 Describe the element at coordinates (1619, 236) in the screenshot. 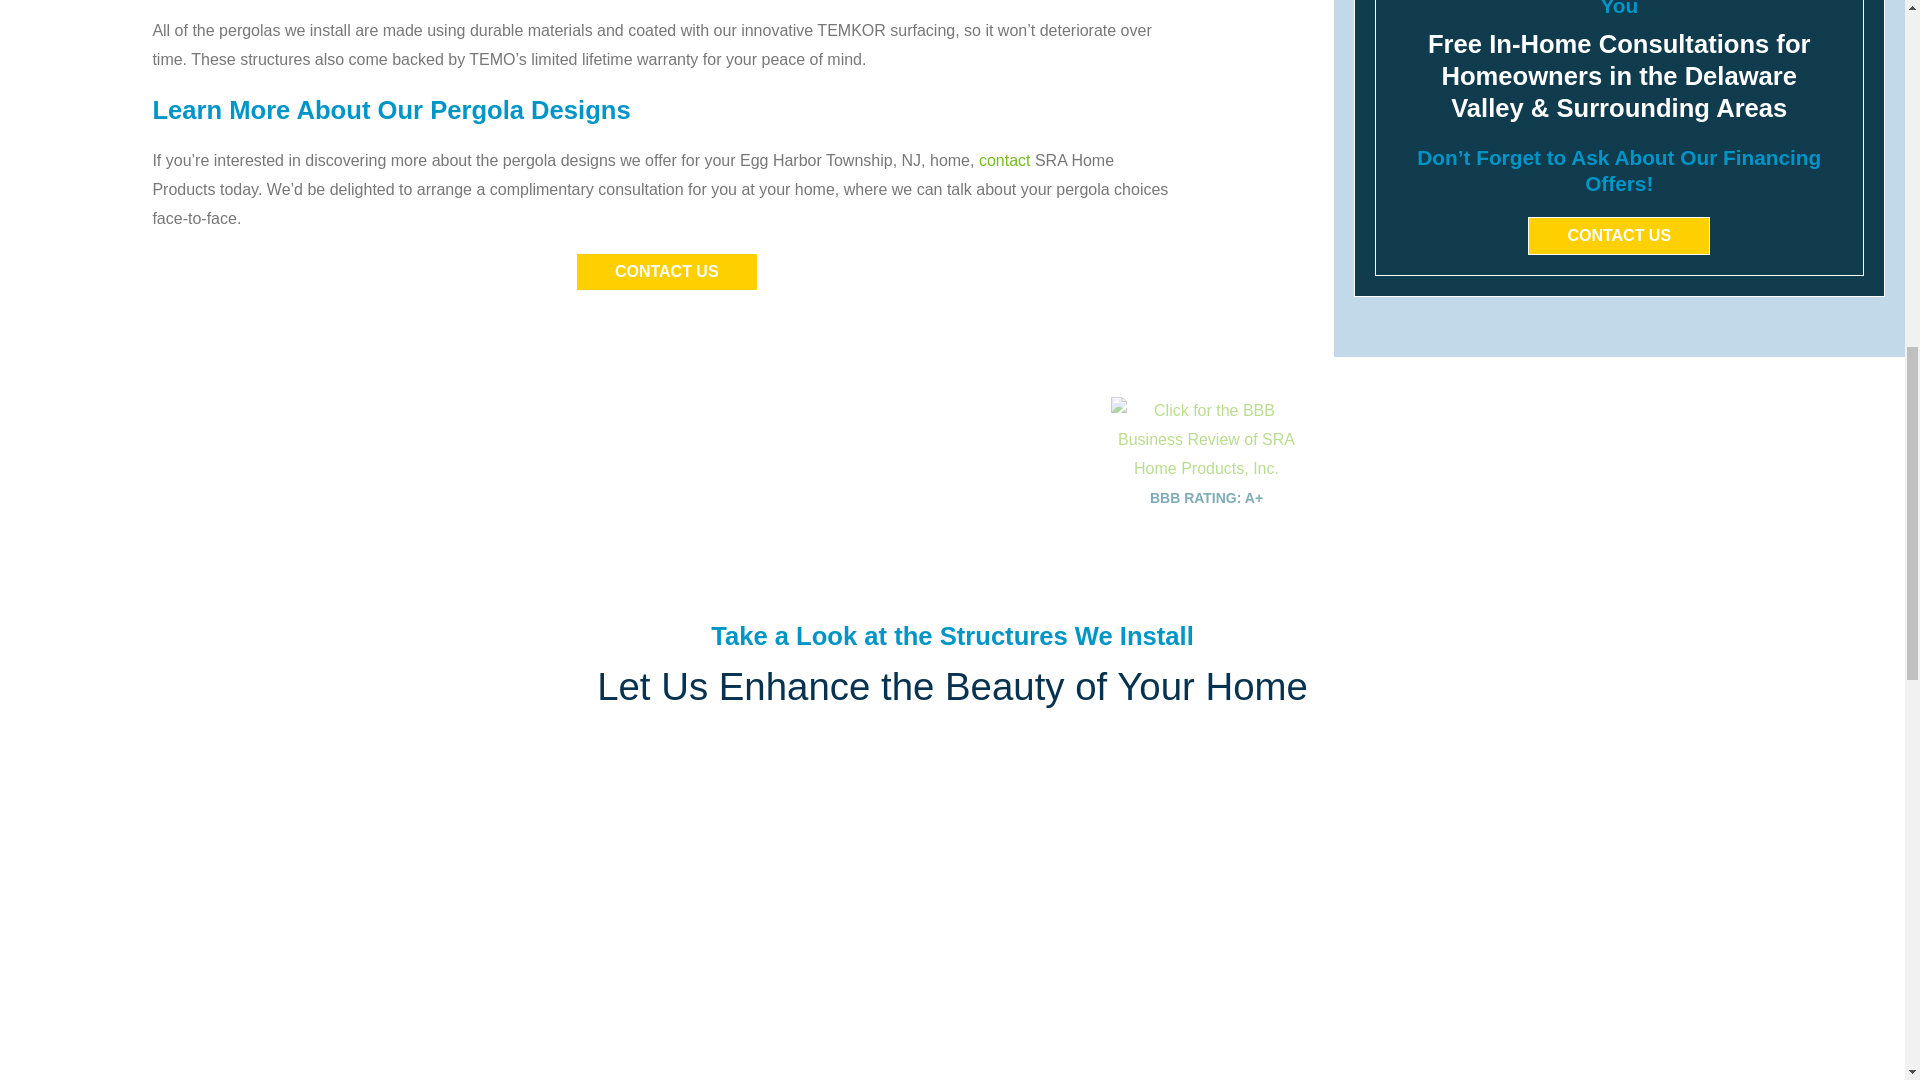

I see `CONTACT US` at that location.